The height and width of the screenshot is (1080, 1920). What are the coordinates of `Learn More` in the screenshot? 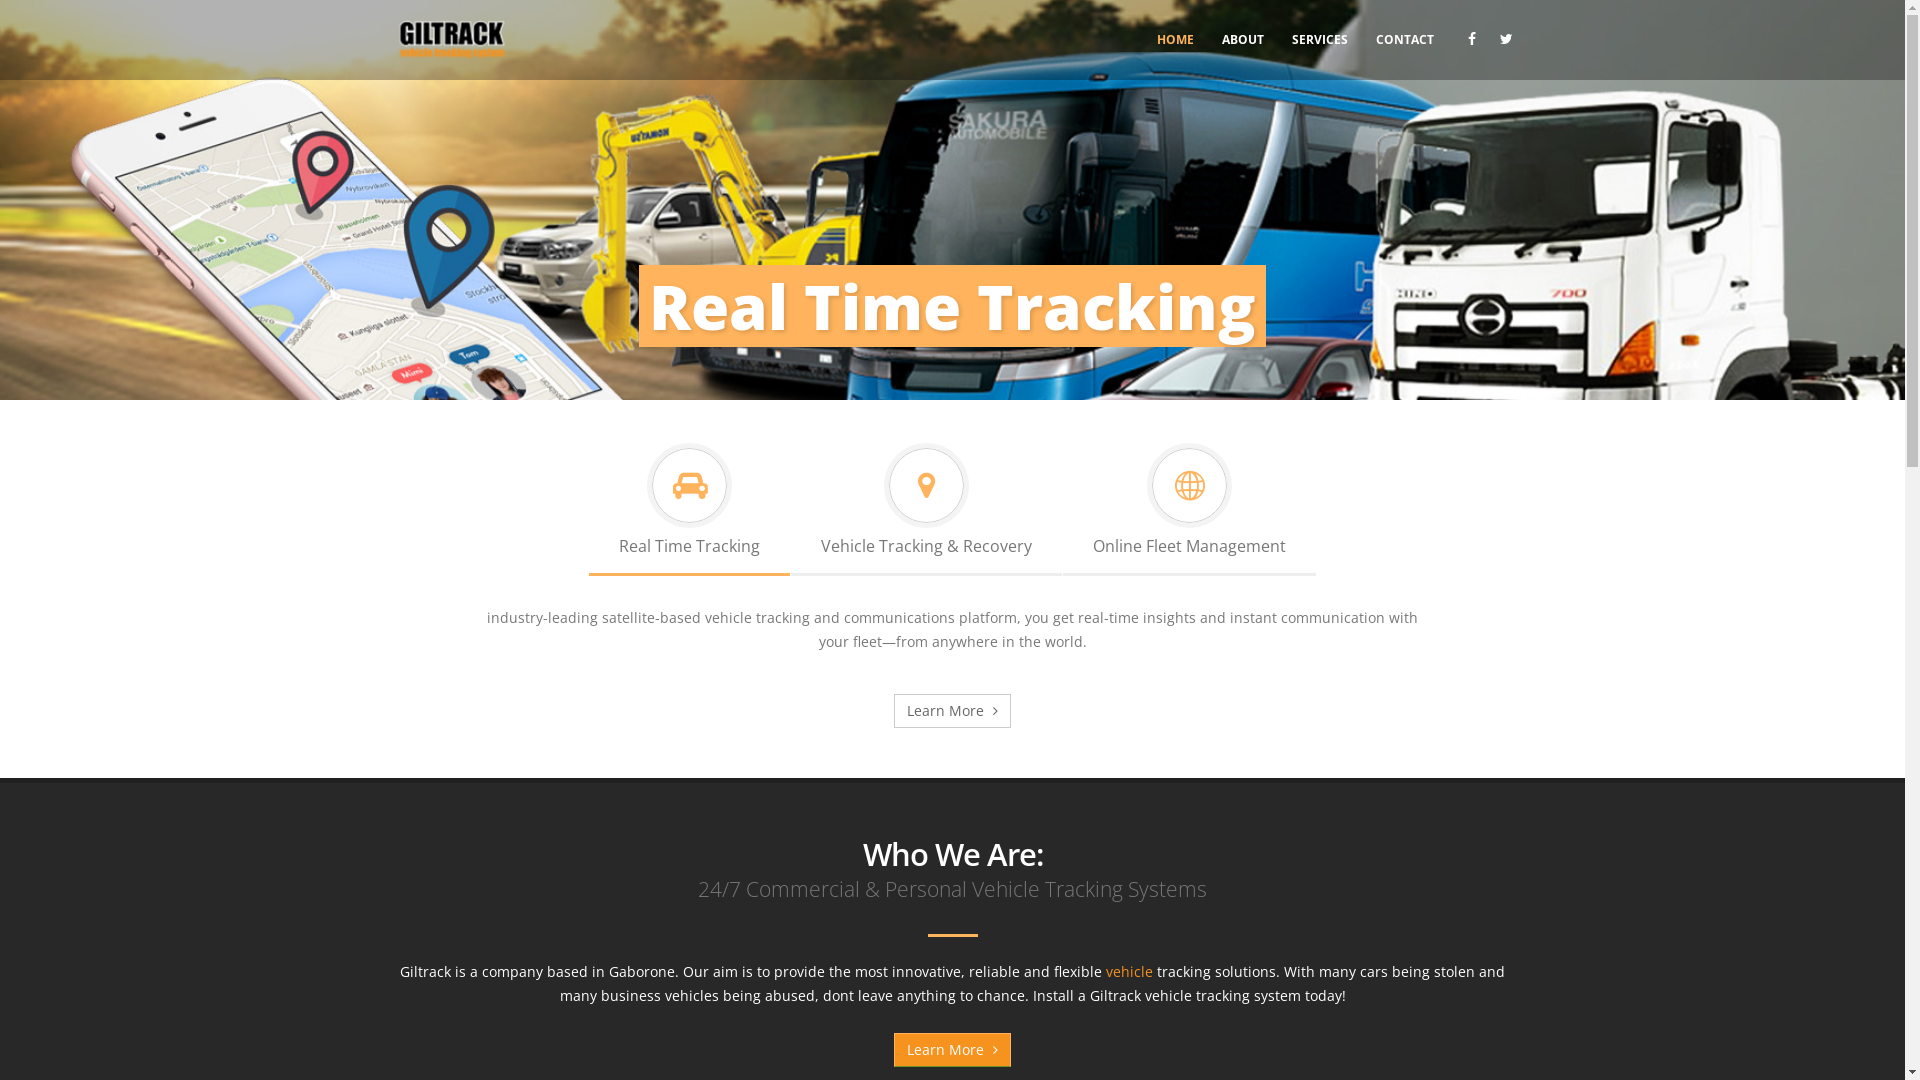 It's located at (952, 1050).